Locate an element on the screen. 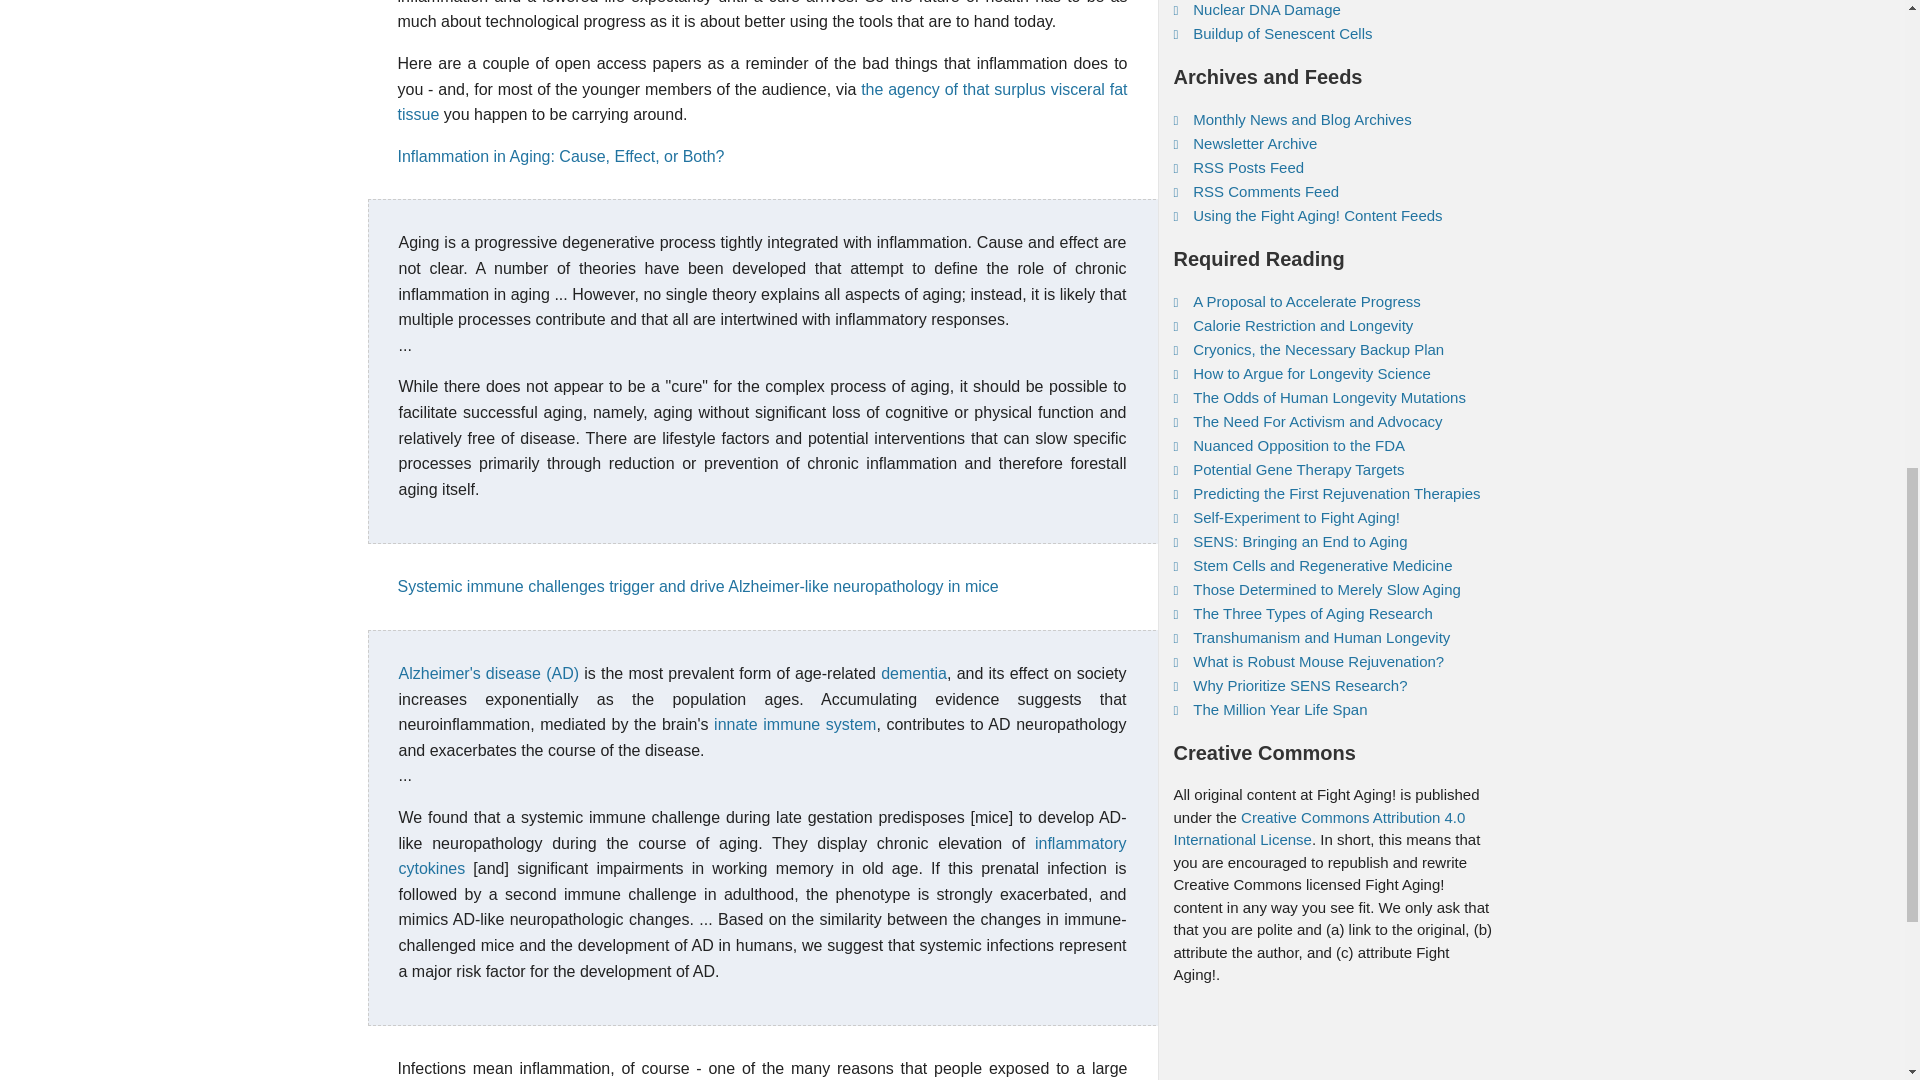 The height and width of the screenshot is (1080, 1920). dementia is located at coordinates (914, 673).